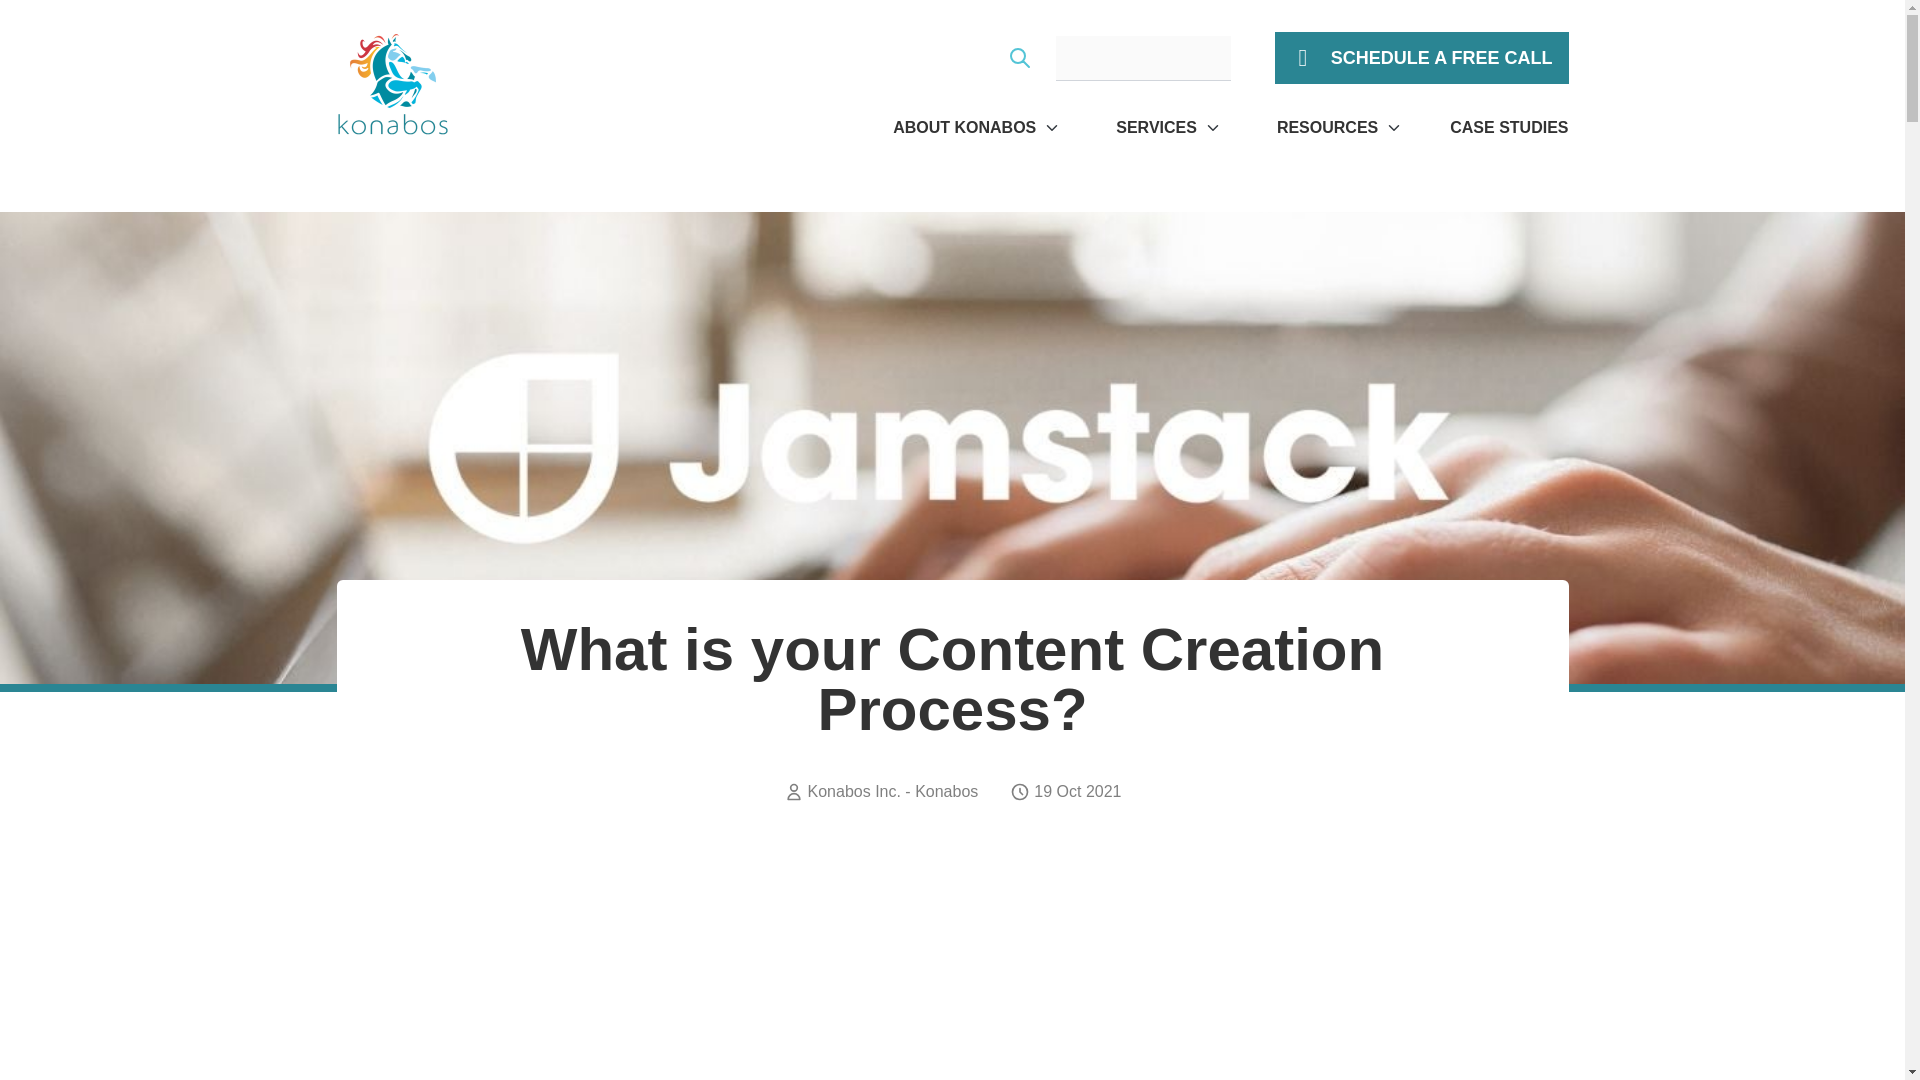 Image resolution: width=1920 pixels, height=1080 pixels. What do you see at coordinates (1421, 58) in the screenshot?
I see `SCHEDULE A FREE CALL` at bounding box center [1421, 58].